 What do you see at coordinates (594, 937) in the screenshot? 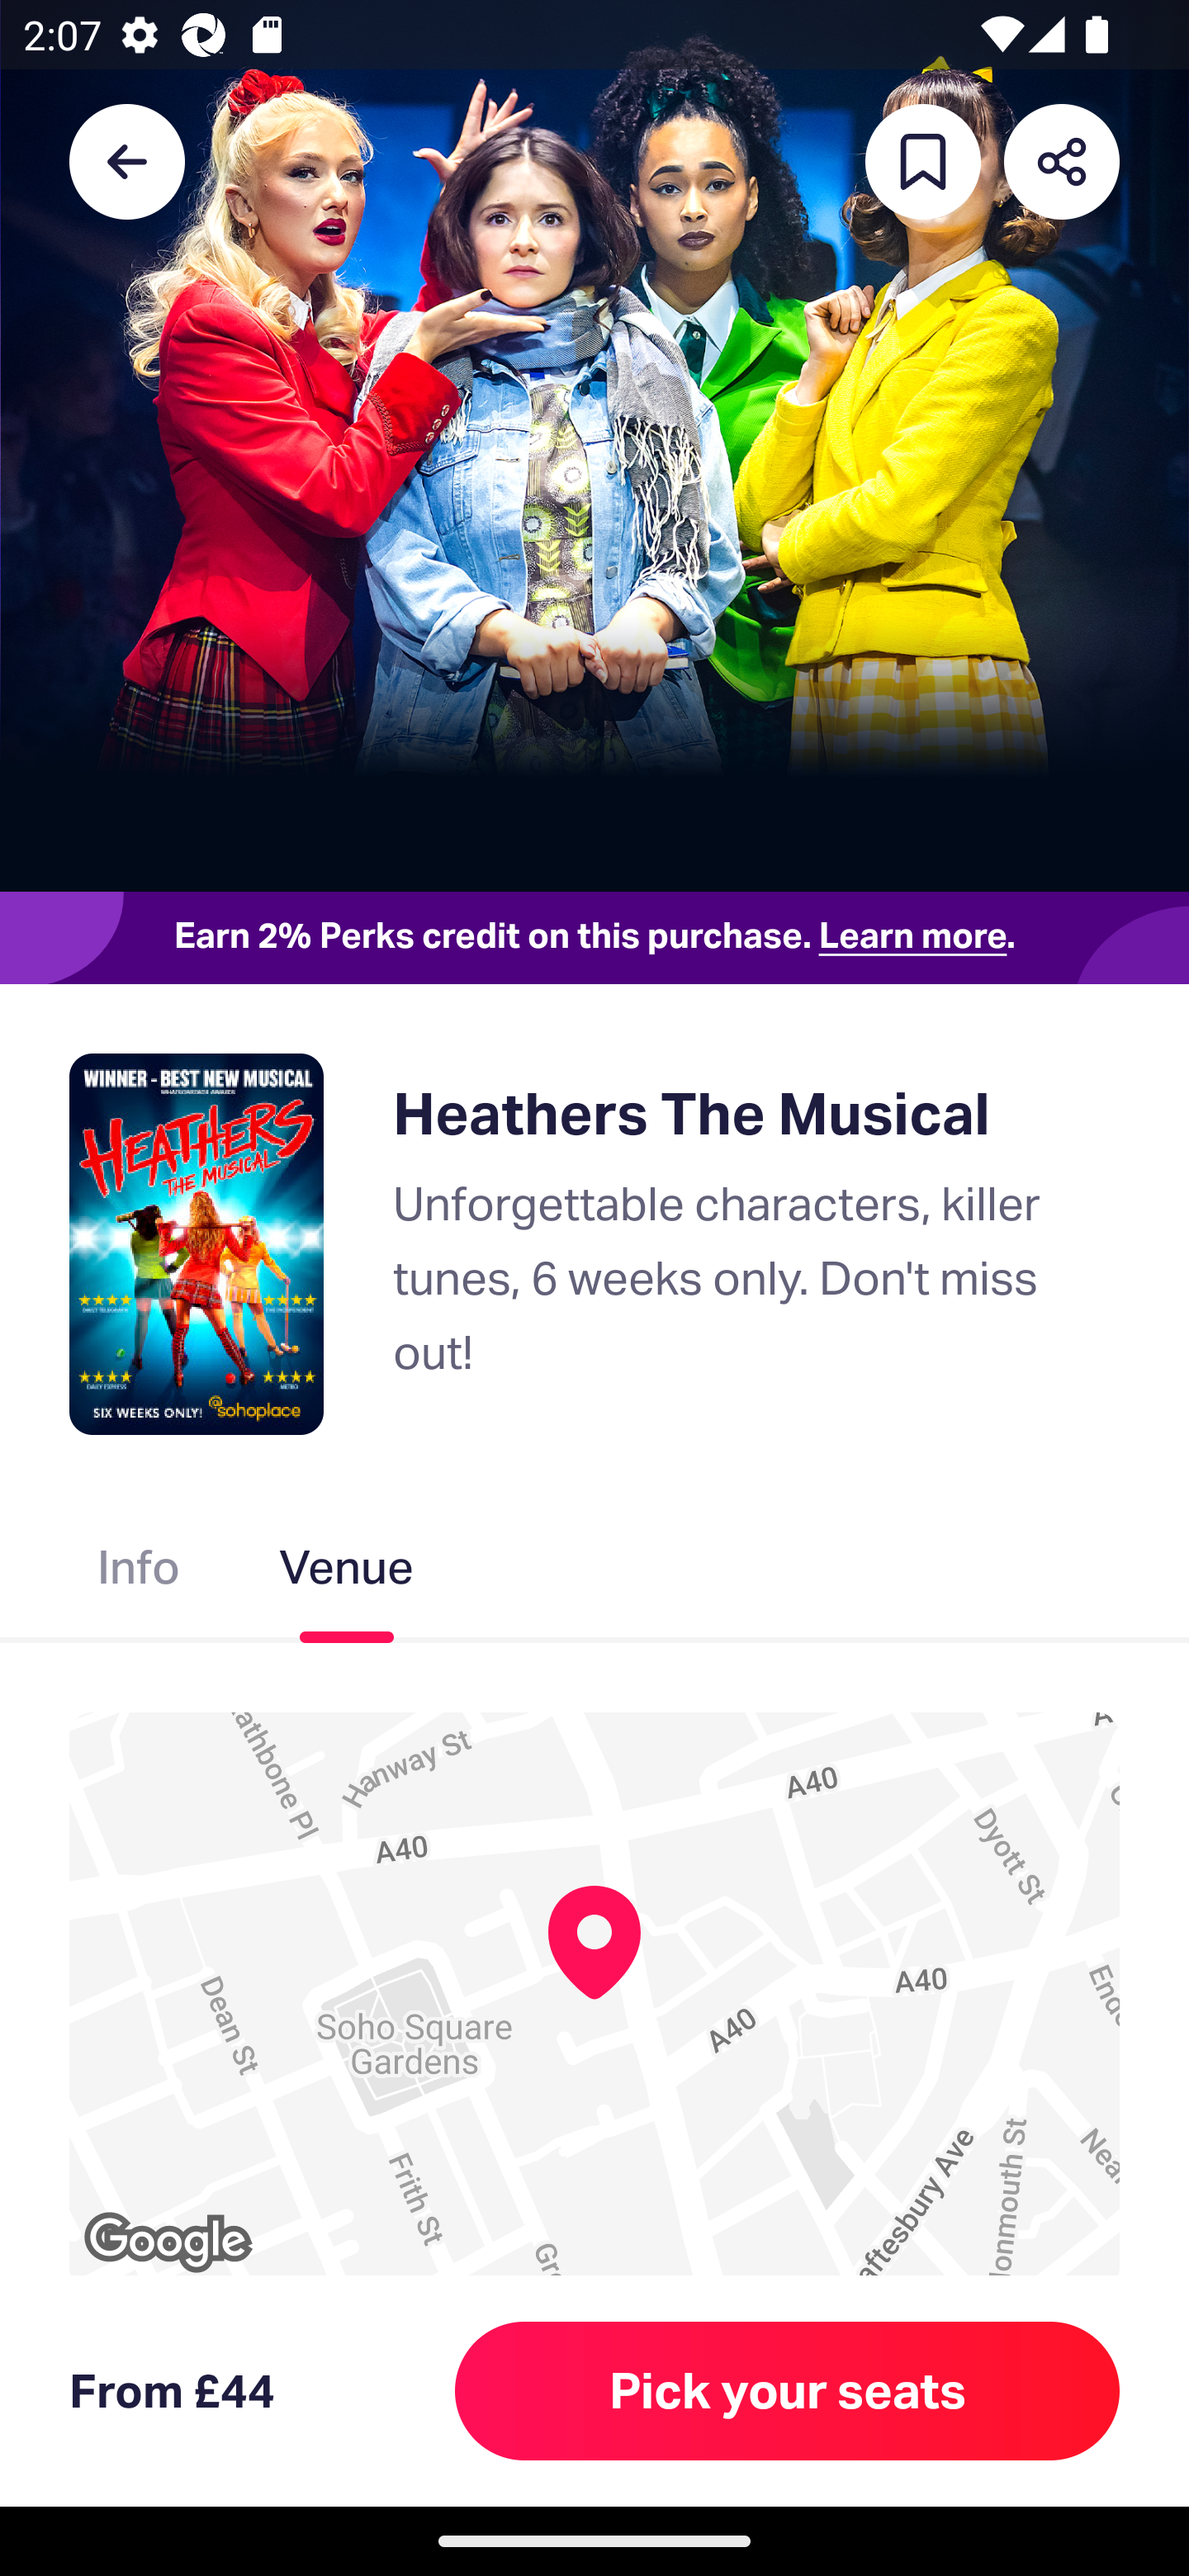
I see `Earn 2% Perks credit on this purchase. Learn more.` at bounding box center [594, 937].